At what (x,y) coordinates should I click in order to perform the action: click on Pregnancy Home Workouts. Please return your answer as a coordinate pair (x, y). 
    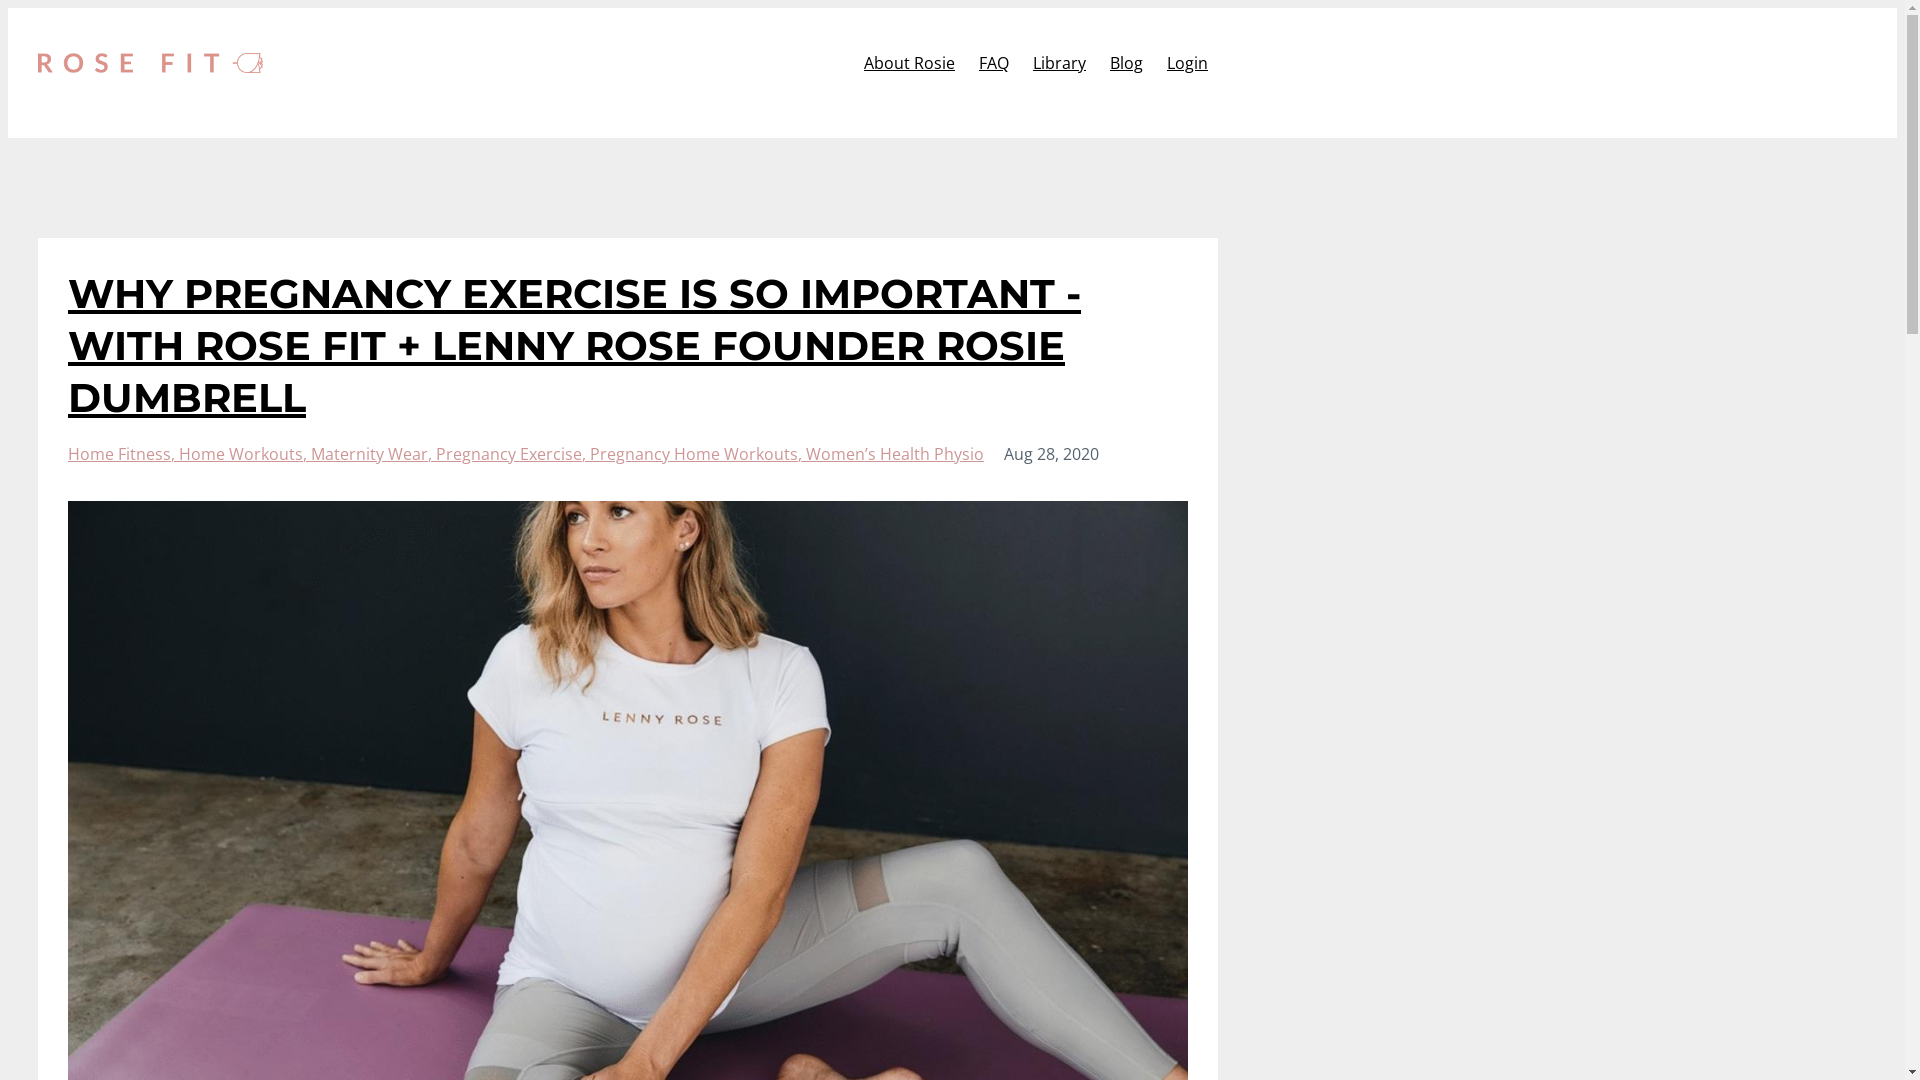
    Looking at the image, I should click on (698, 454).